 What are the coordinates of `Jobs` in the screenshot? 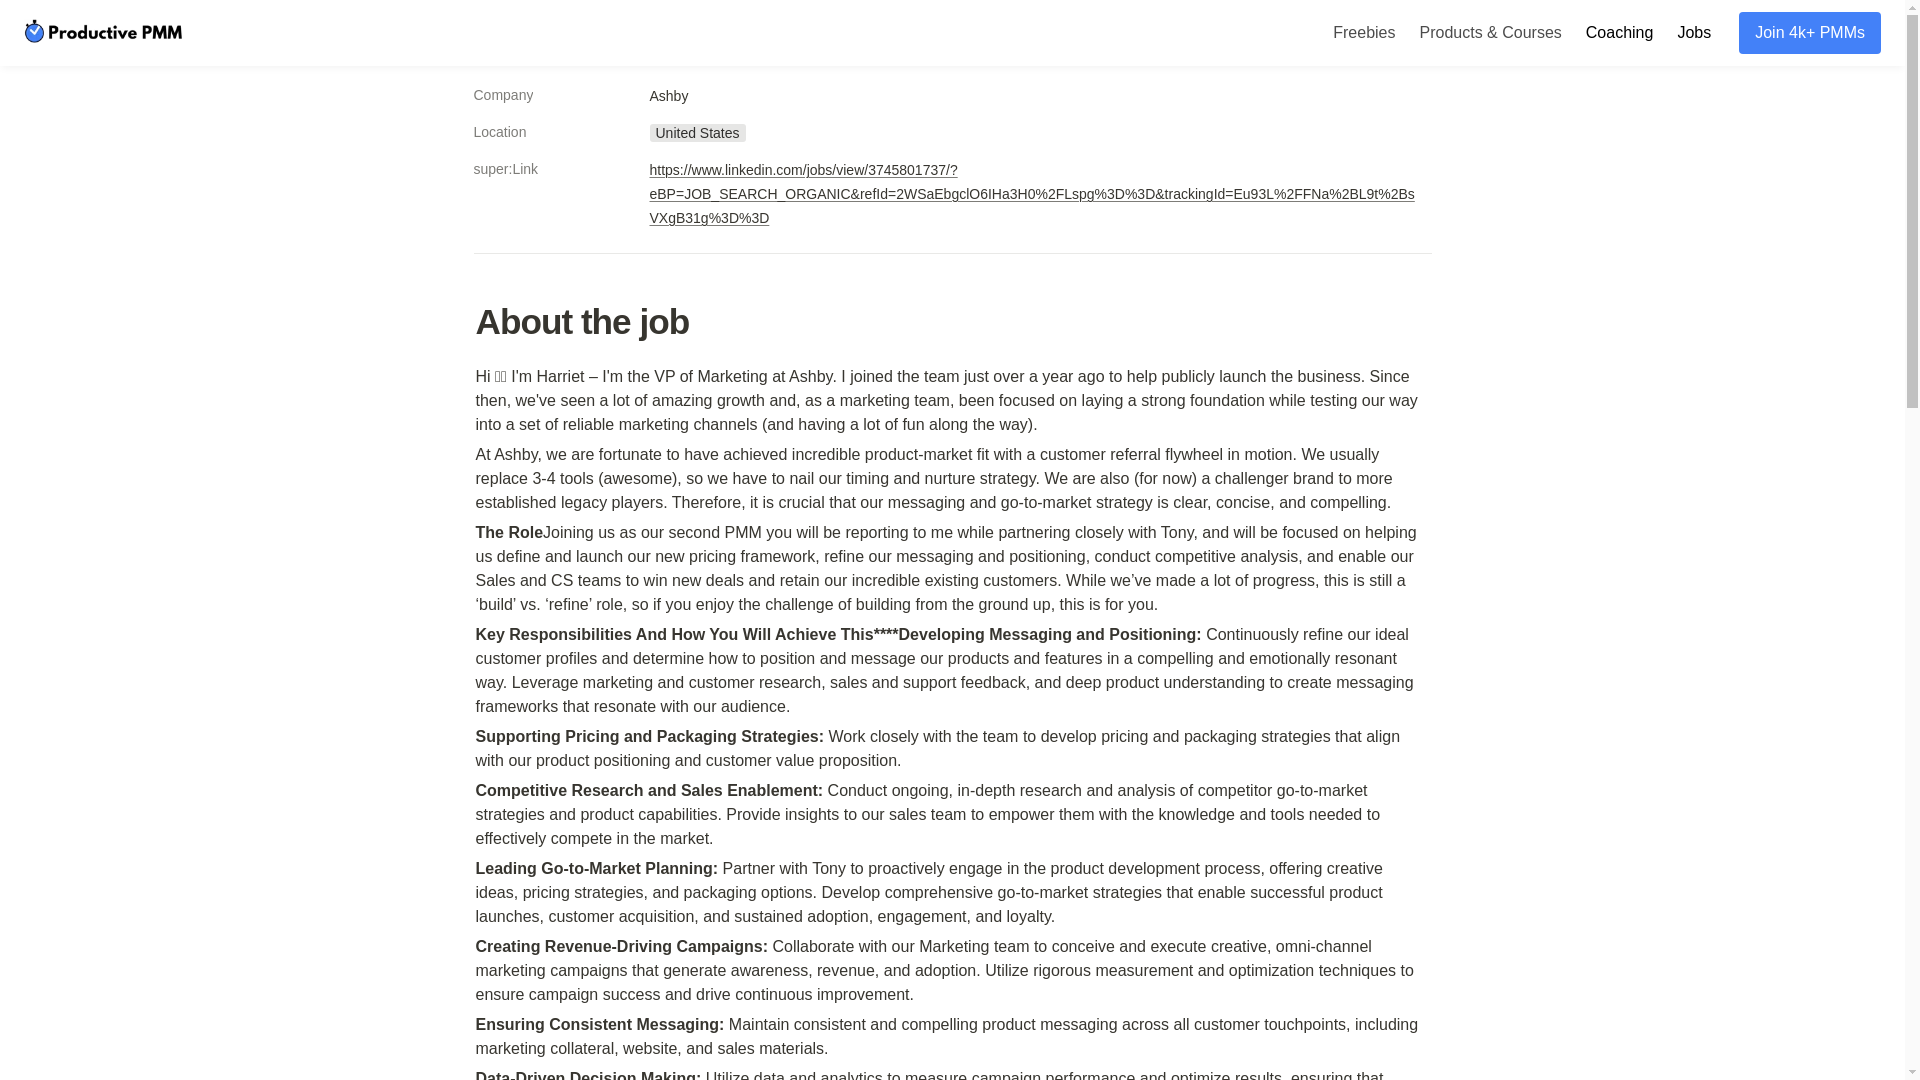 It's located at (1693, 32).